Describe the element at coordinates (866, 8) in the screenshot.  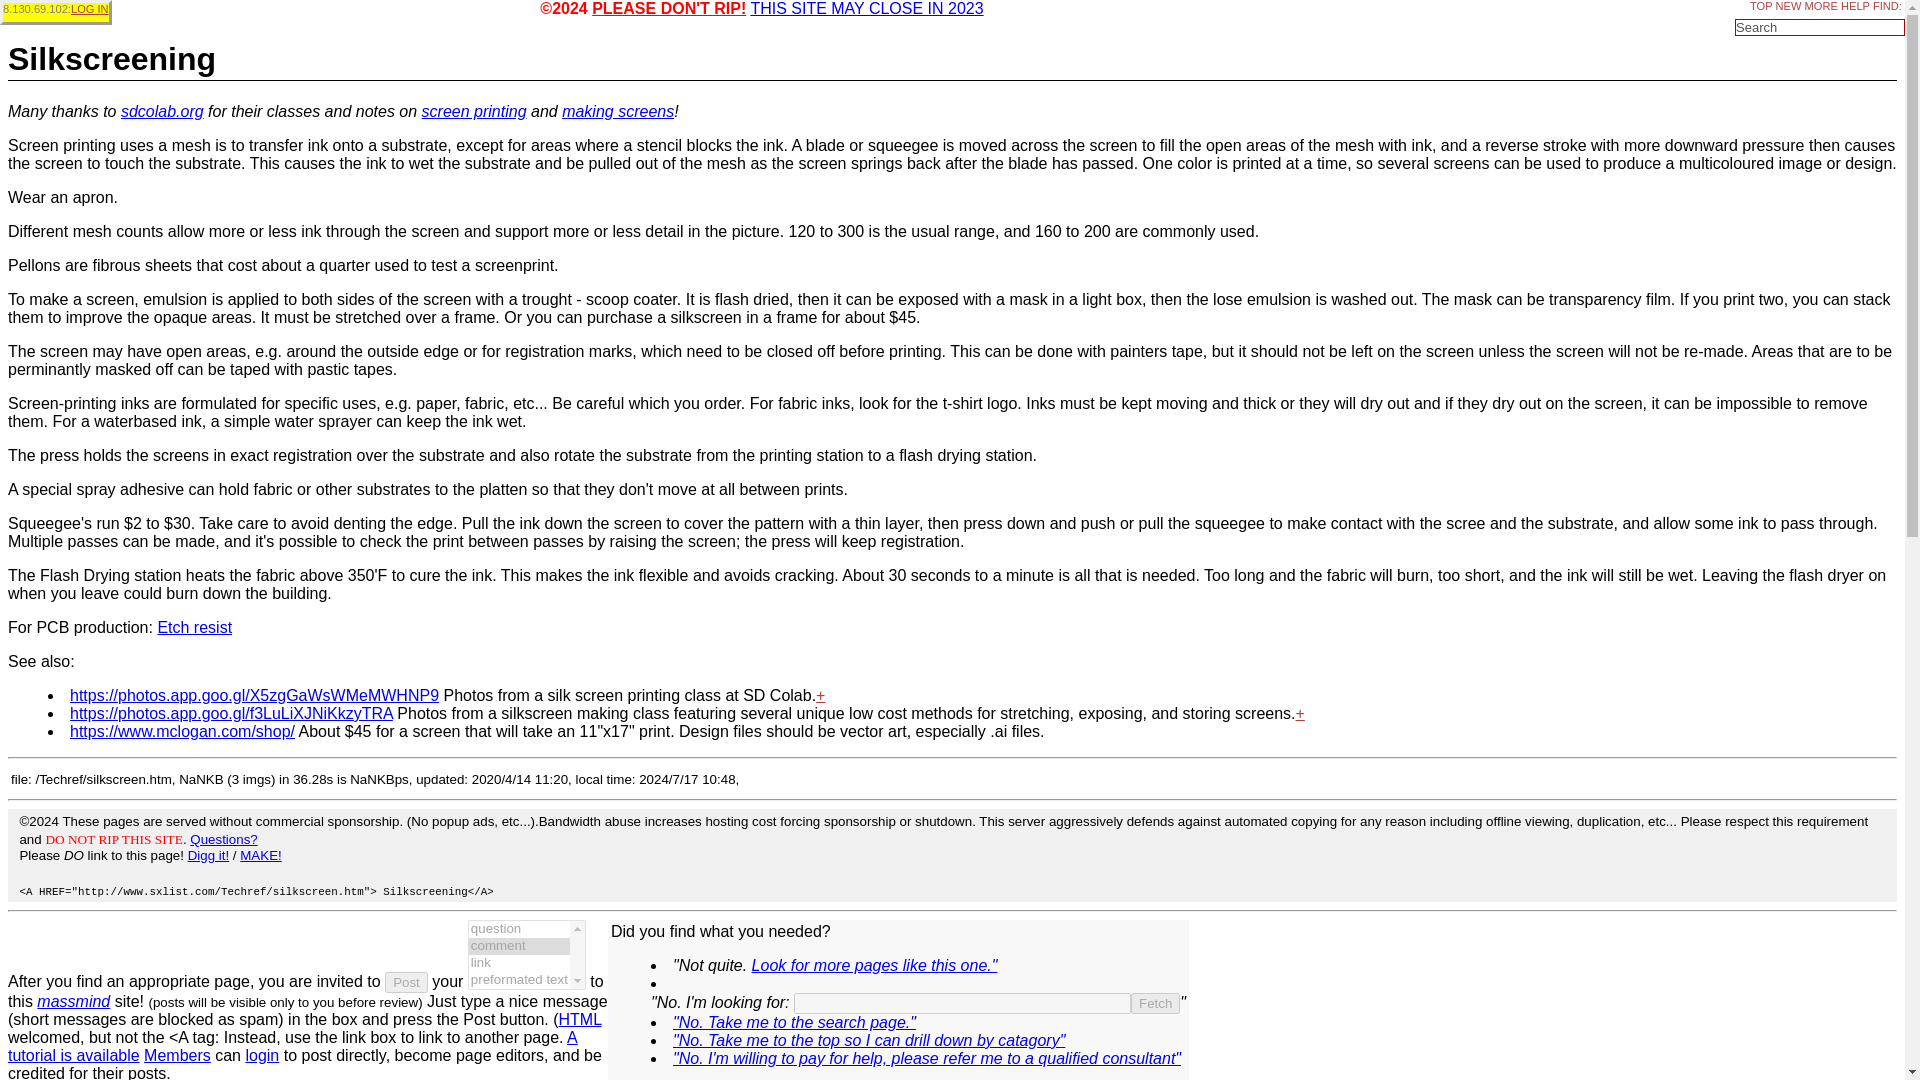
I see `THIS SITE MAY CLOSE IN 2023` at that location.